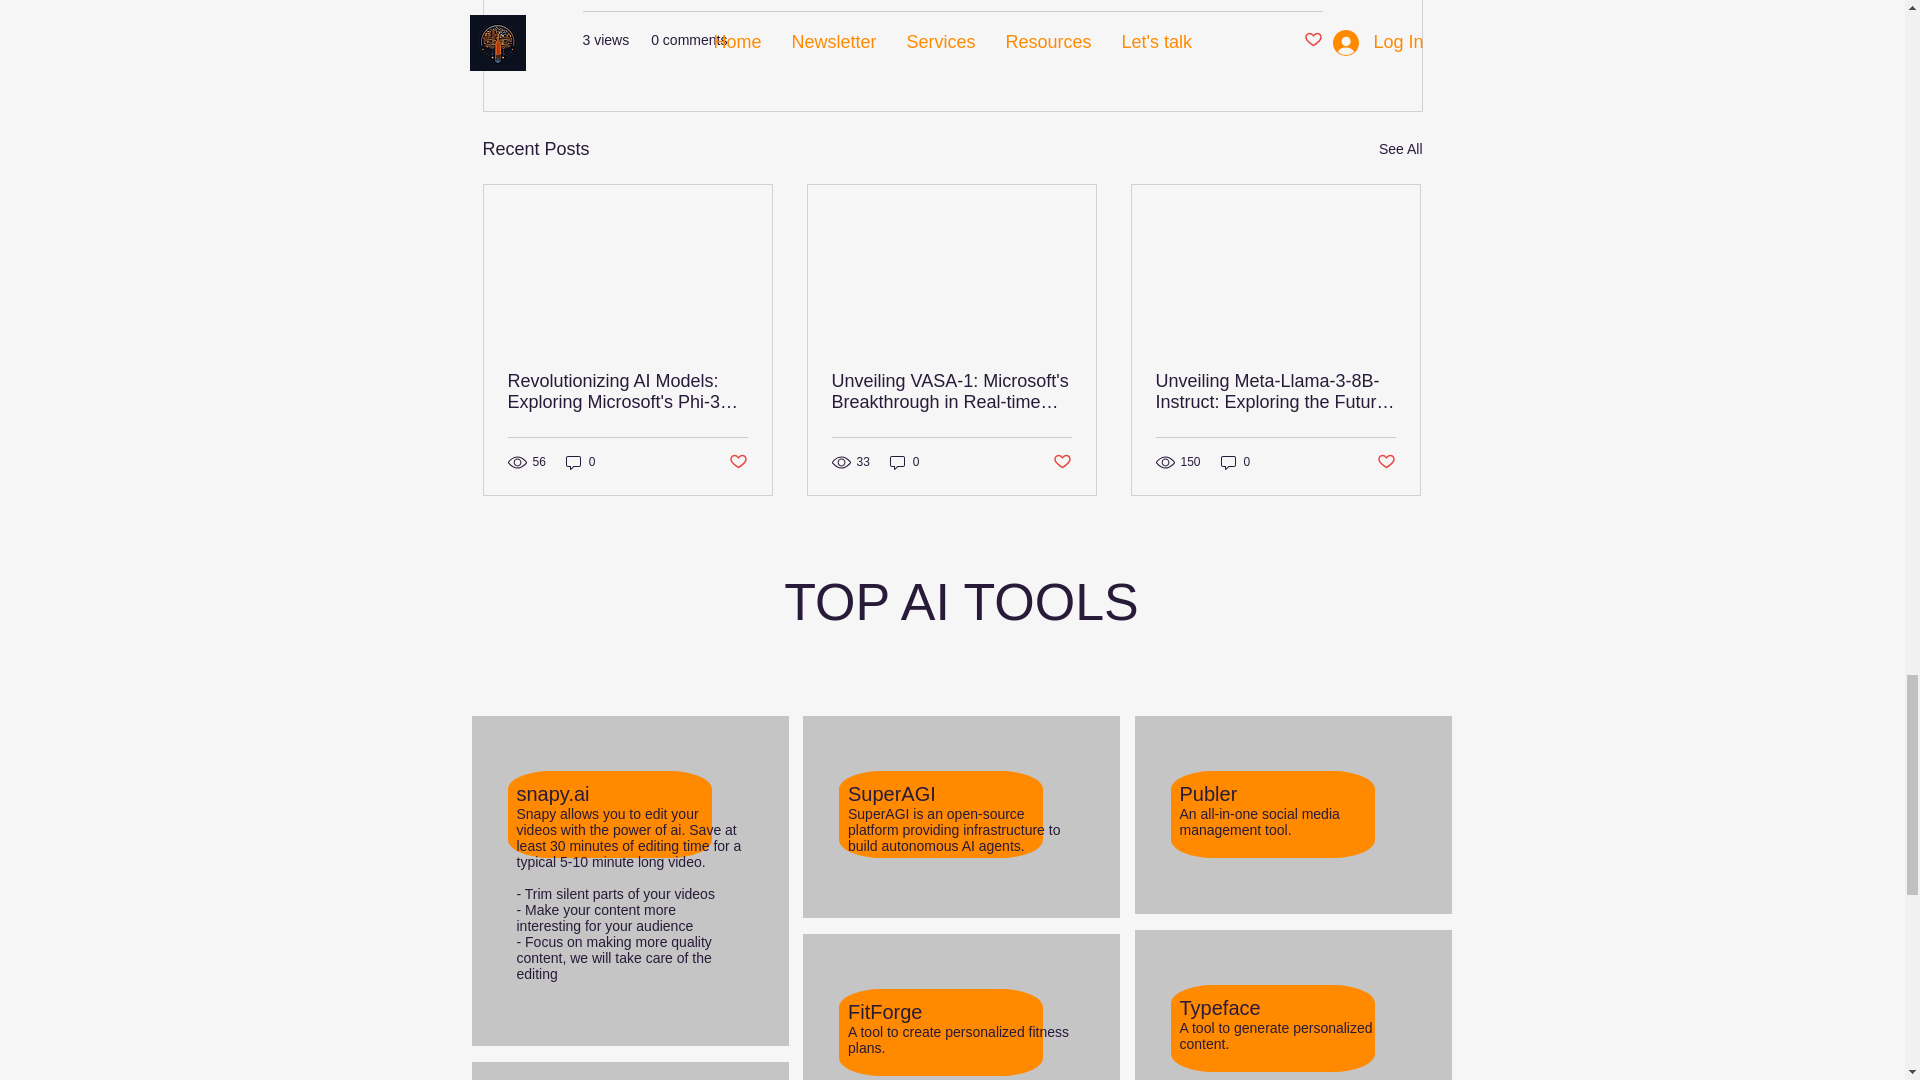  Describe the element at coordinates (1312, 40) in the screenshot. I see `Post not marked as liked` at that location.